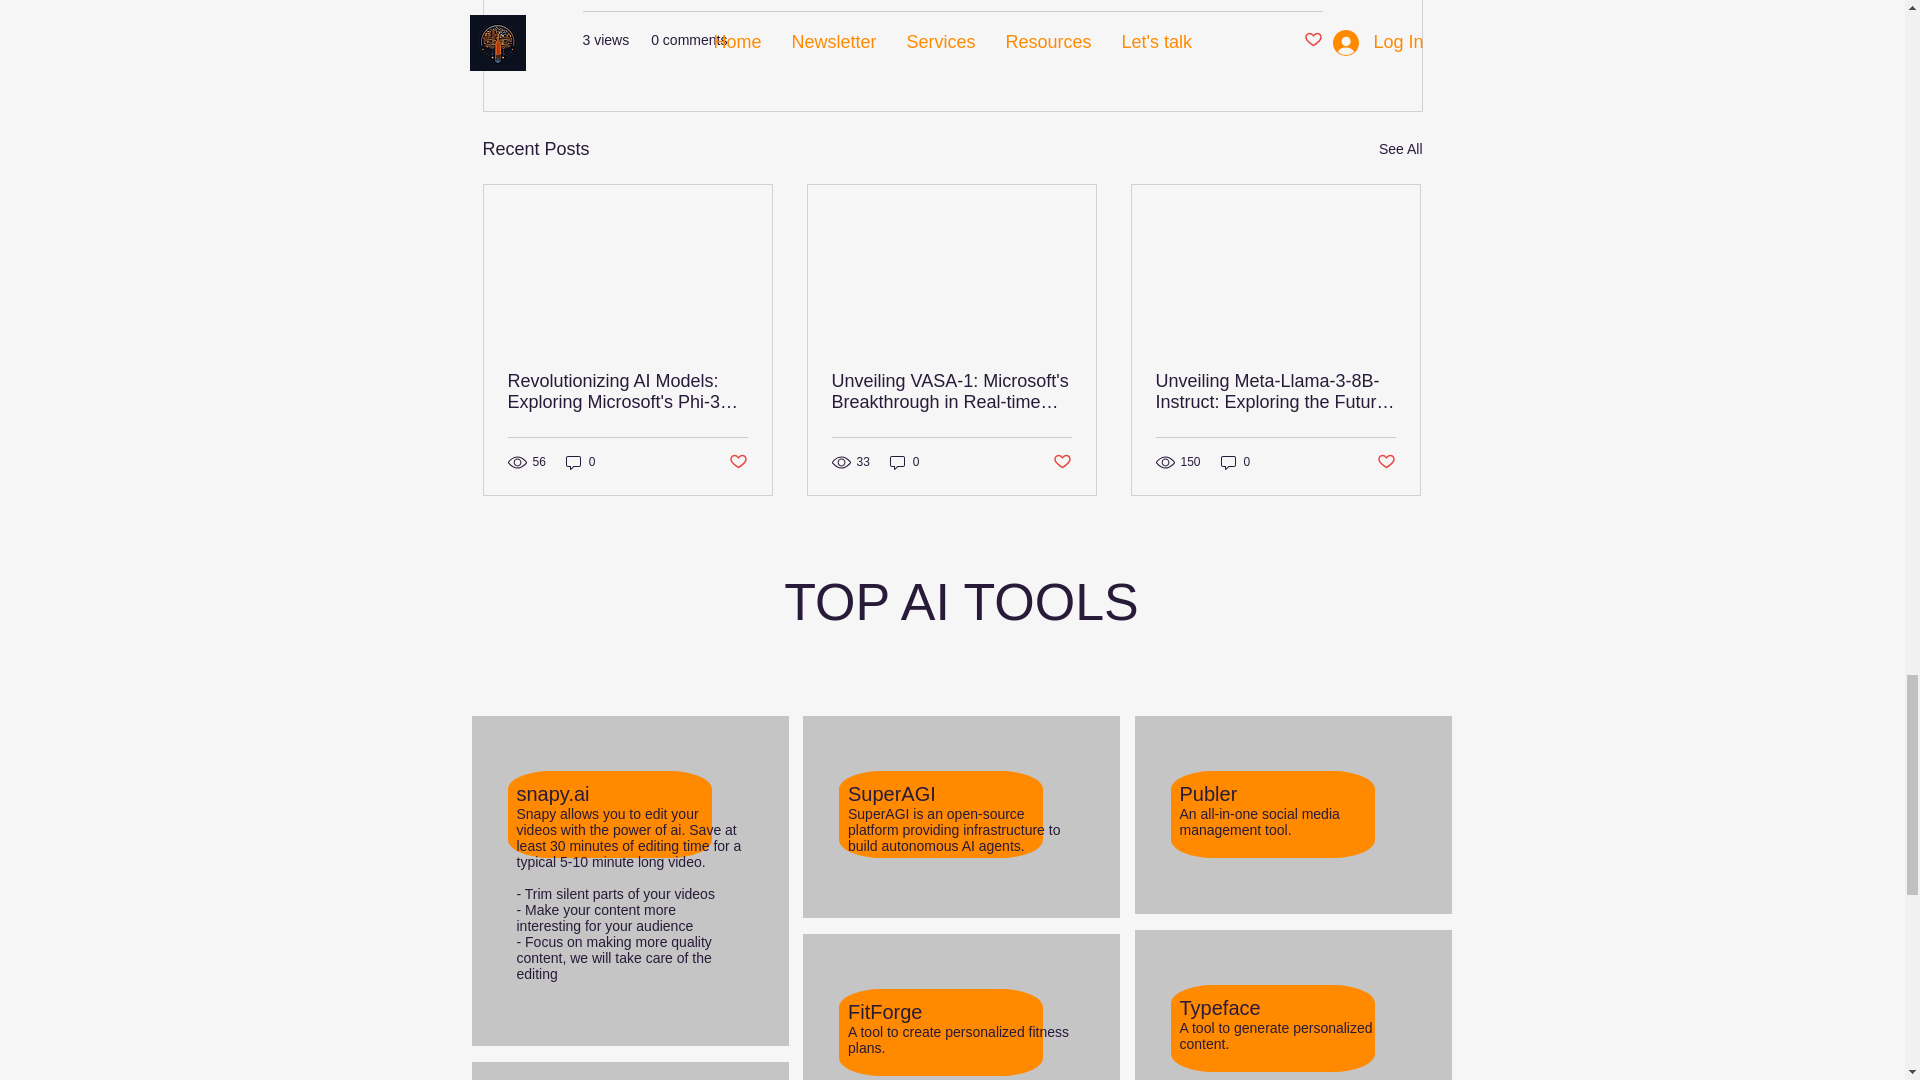  Describe the element at coordinates (1312, 40) in the screenshot. I see `Post not marked as liked` at that location.